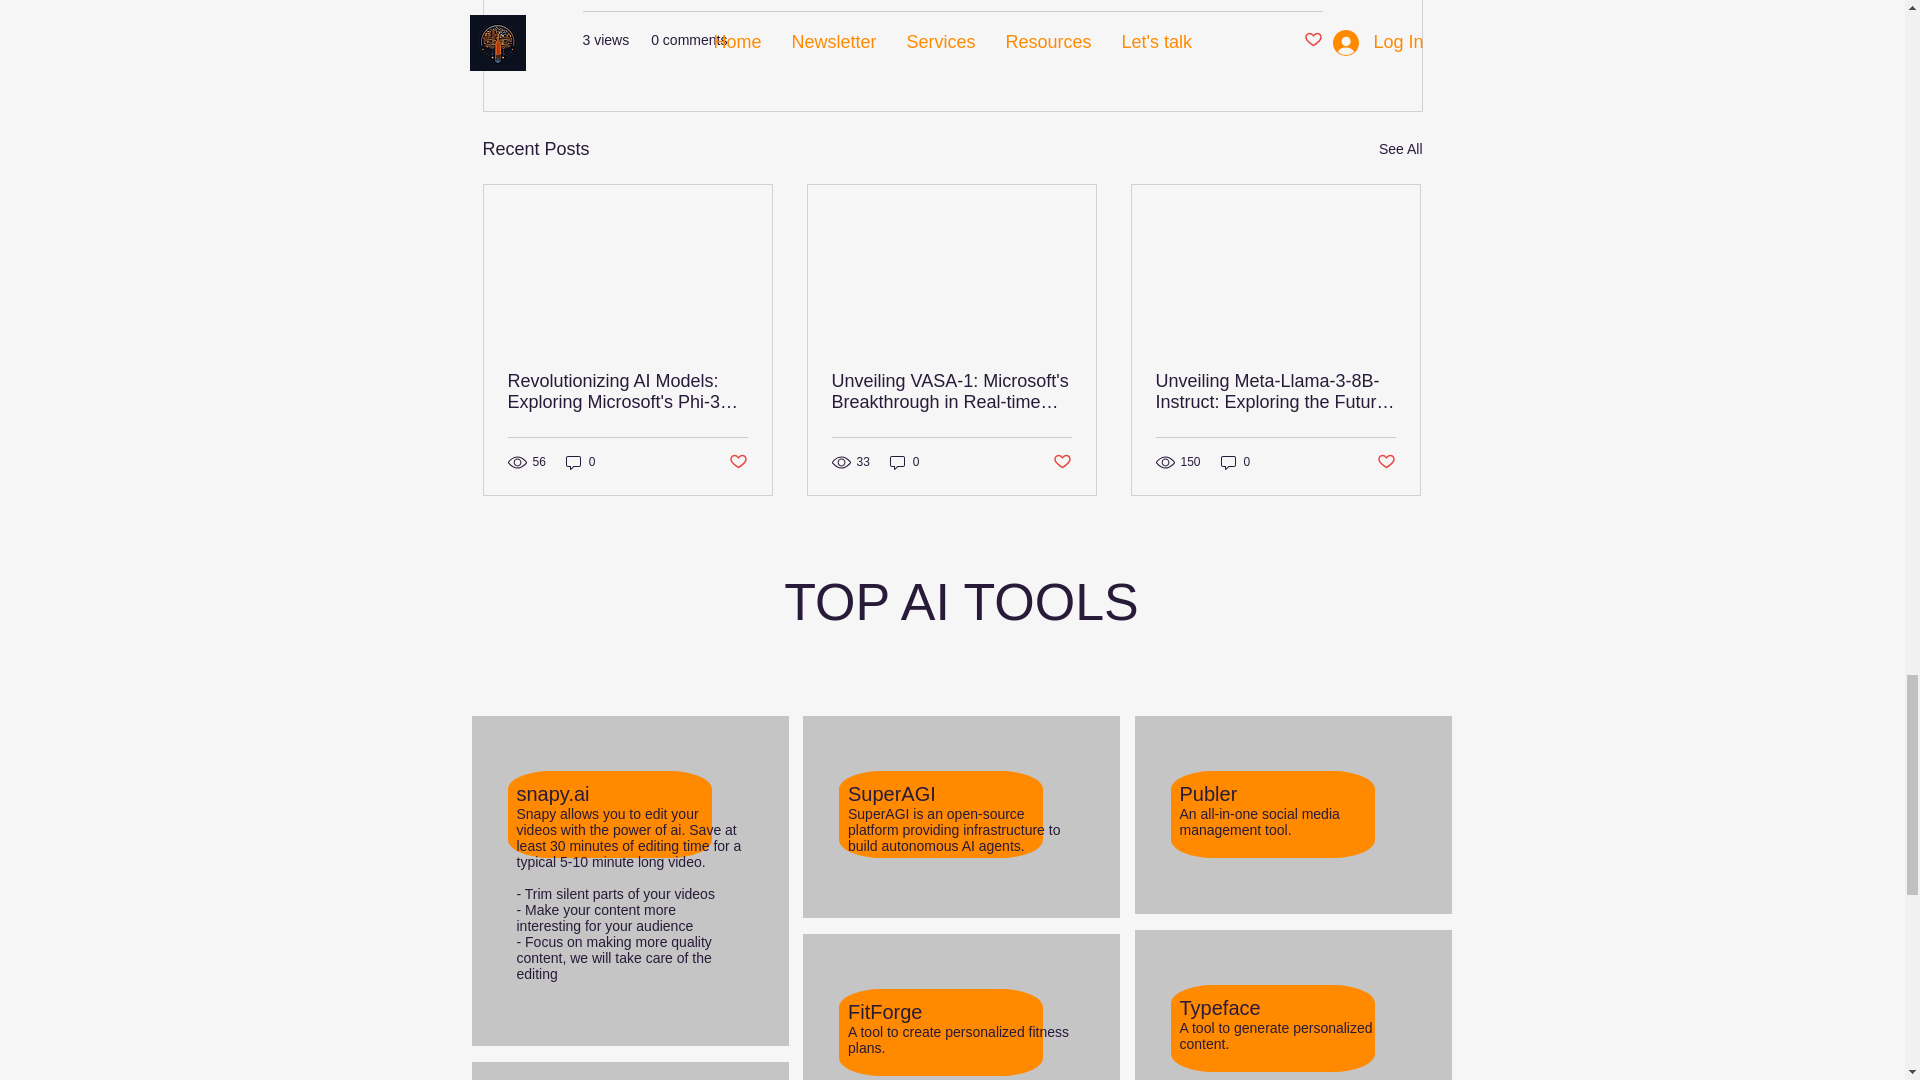  Describe the element at coordinates (1312, 40) in the screenshot. I see `Post not marked as liked` at that location.